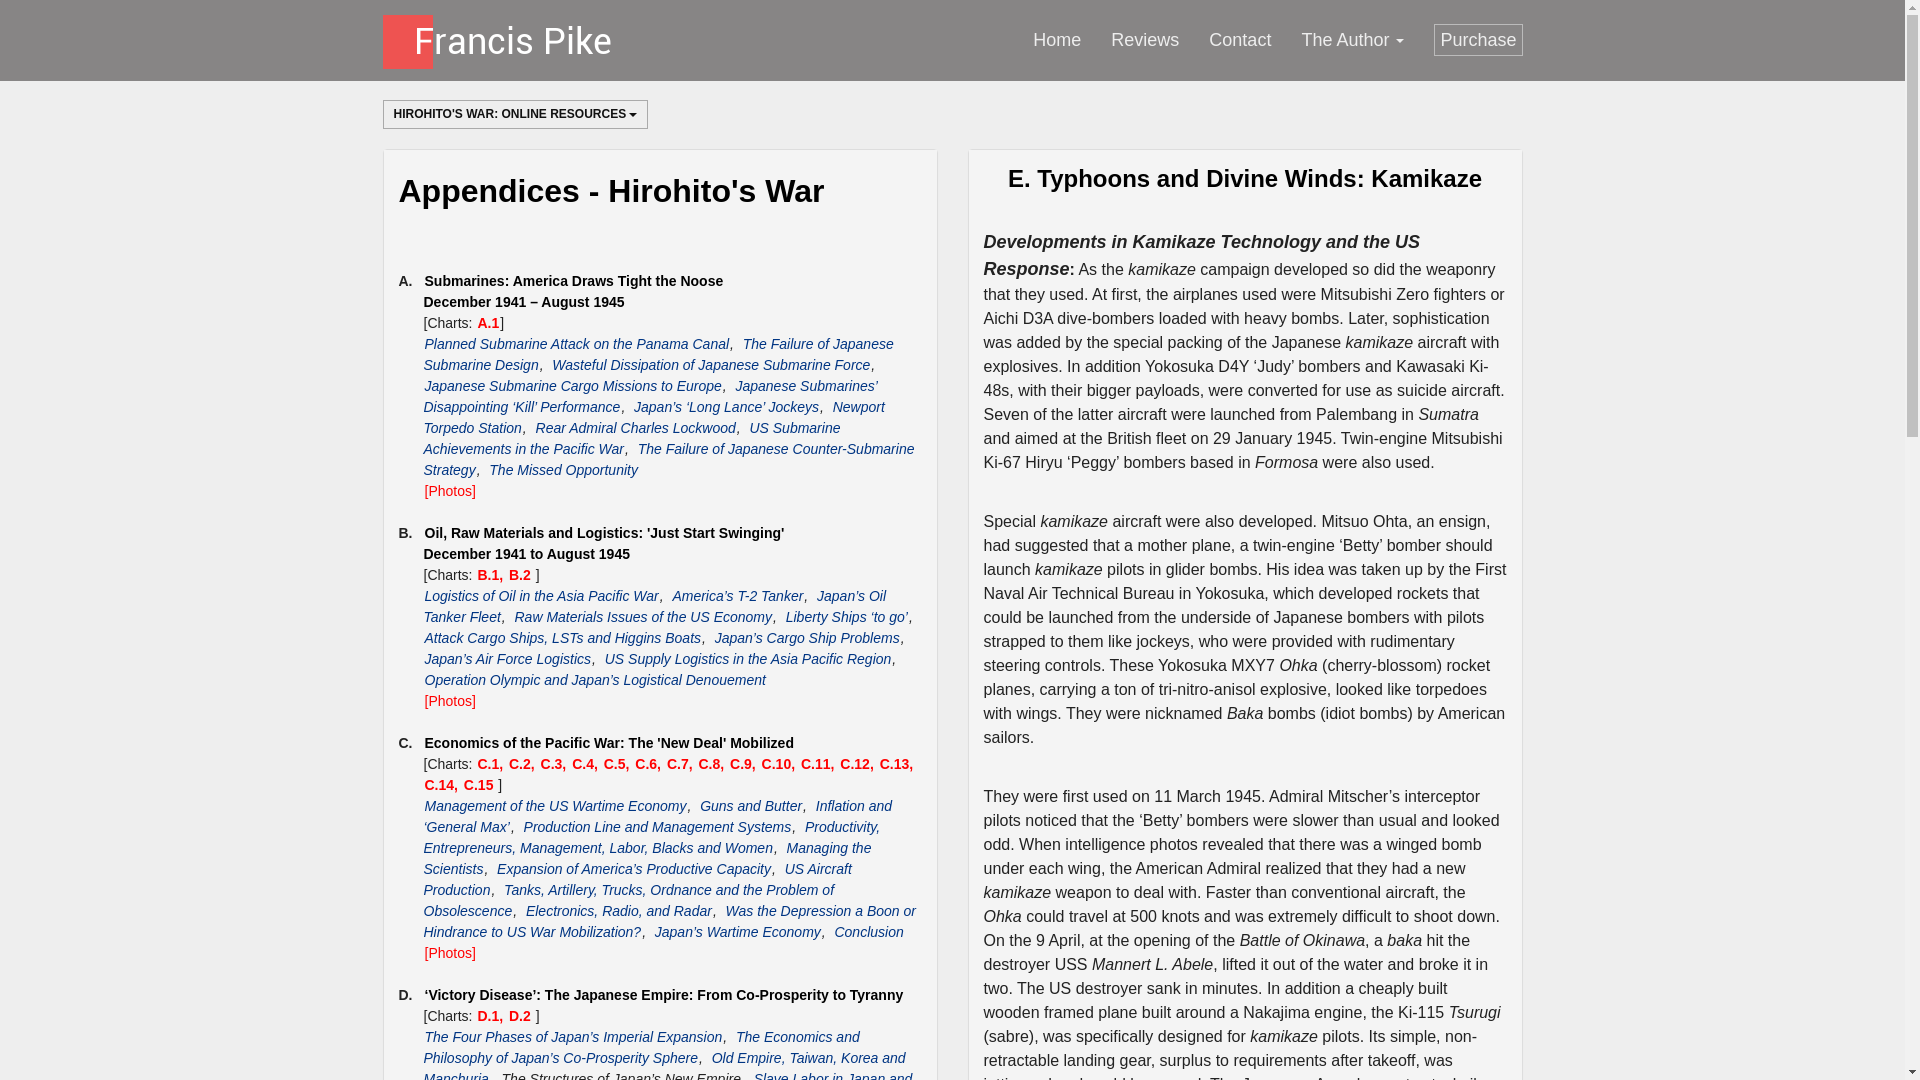 The image size is (1920, 1080). What do you see at coordinates (711, 364) in the screenshot?
I see `Wasteful Dissipation of Japanese Submarine Force` at bounding box center [711, 364].